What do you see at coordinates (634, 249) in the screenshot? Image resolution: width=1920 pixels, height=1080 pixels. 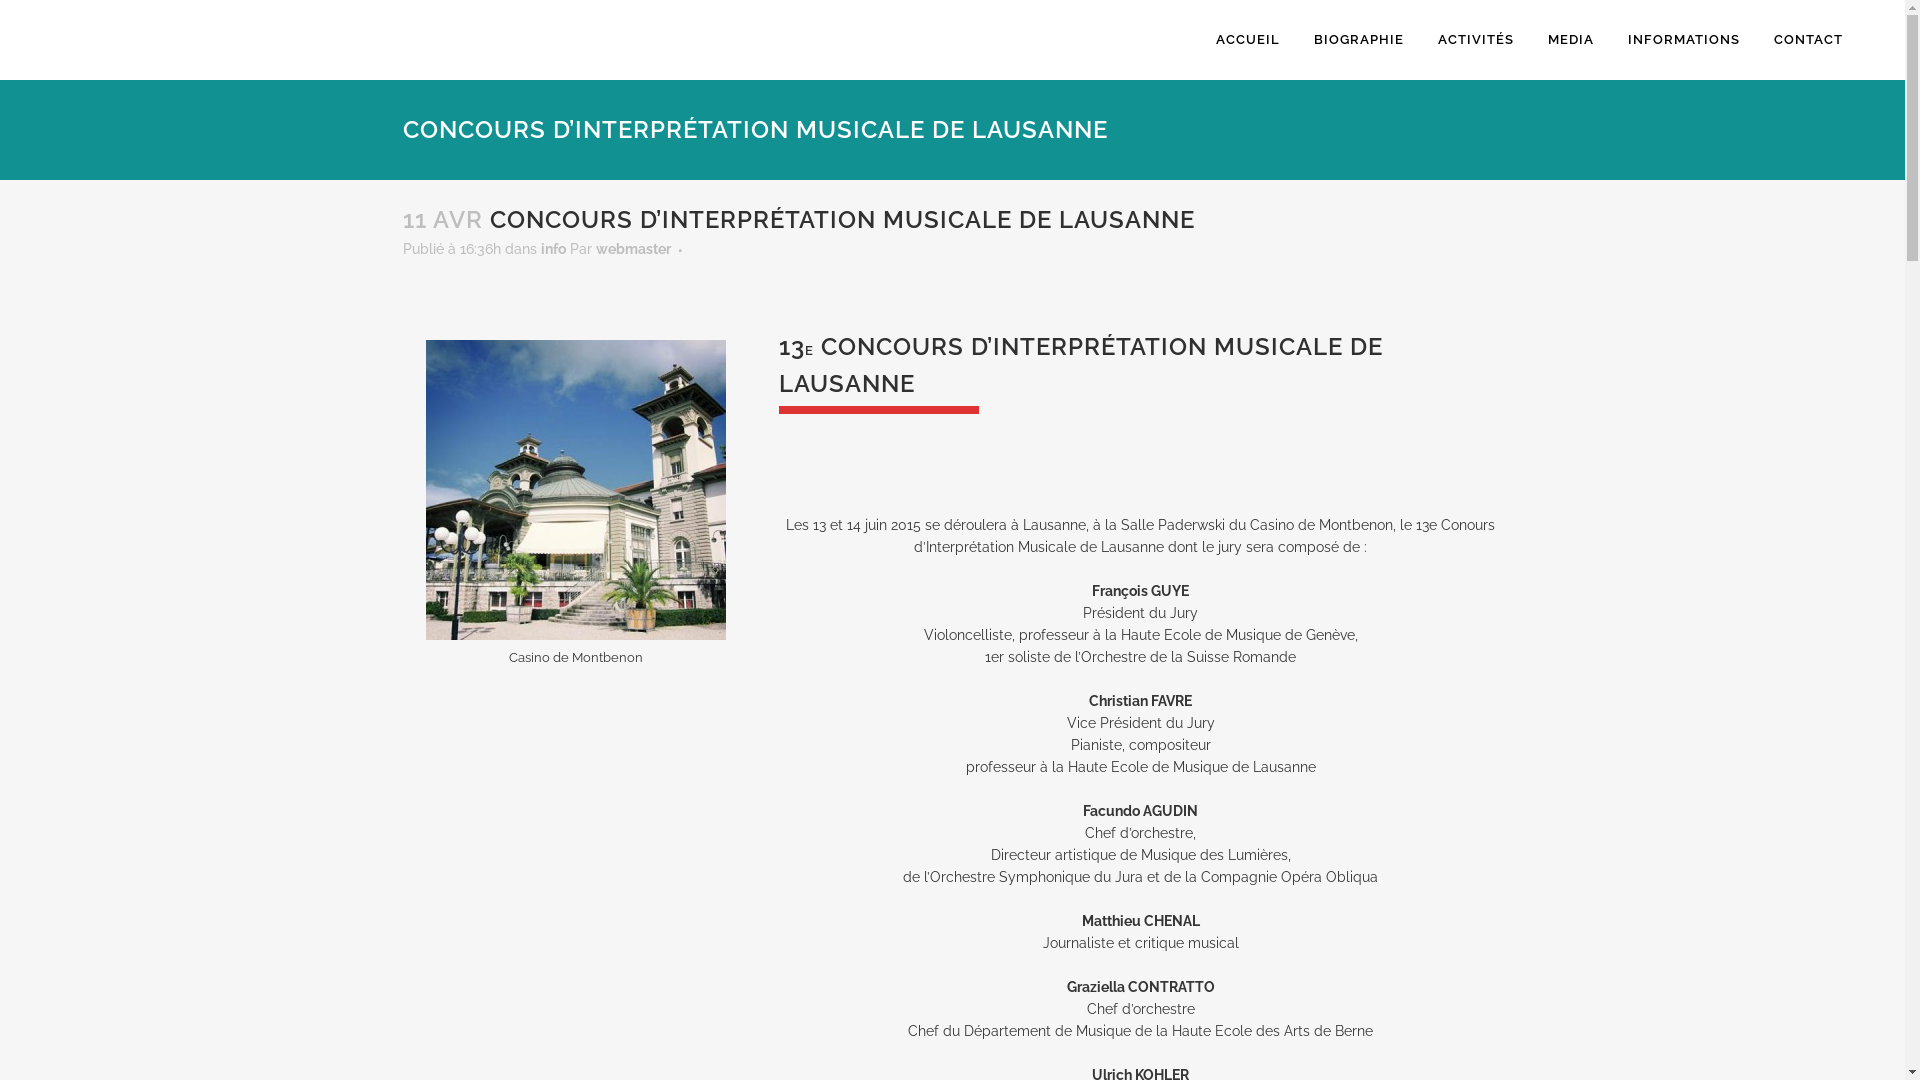 I see `webmaster` at bounding box center [634, 249].